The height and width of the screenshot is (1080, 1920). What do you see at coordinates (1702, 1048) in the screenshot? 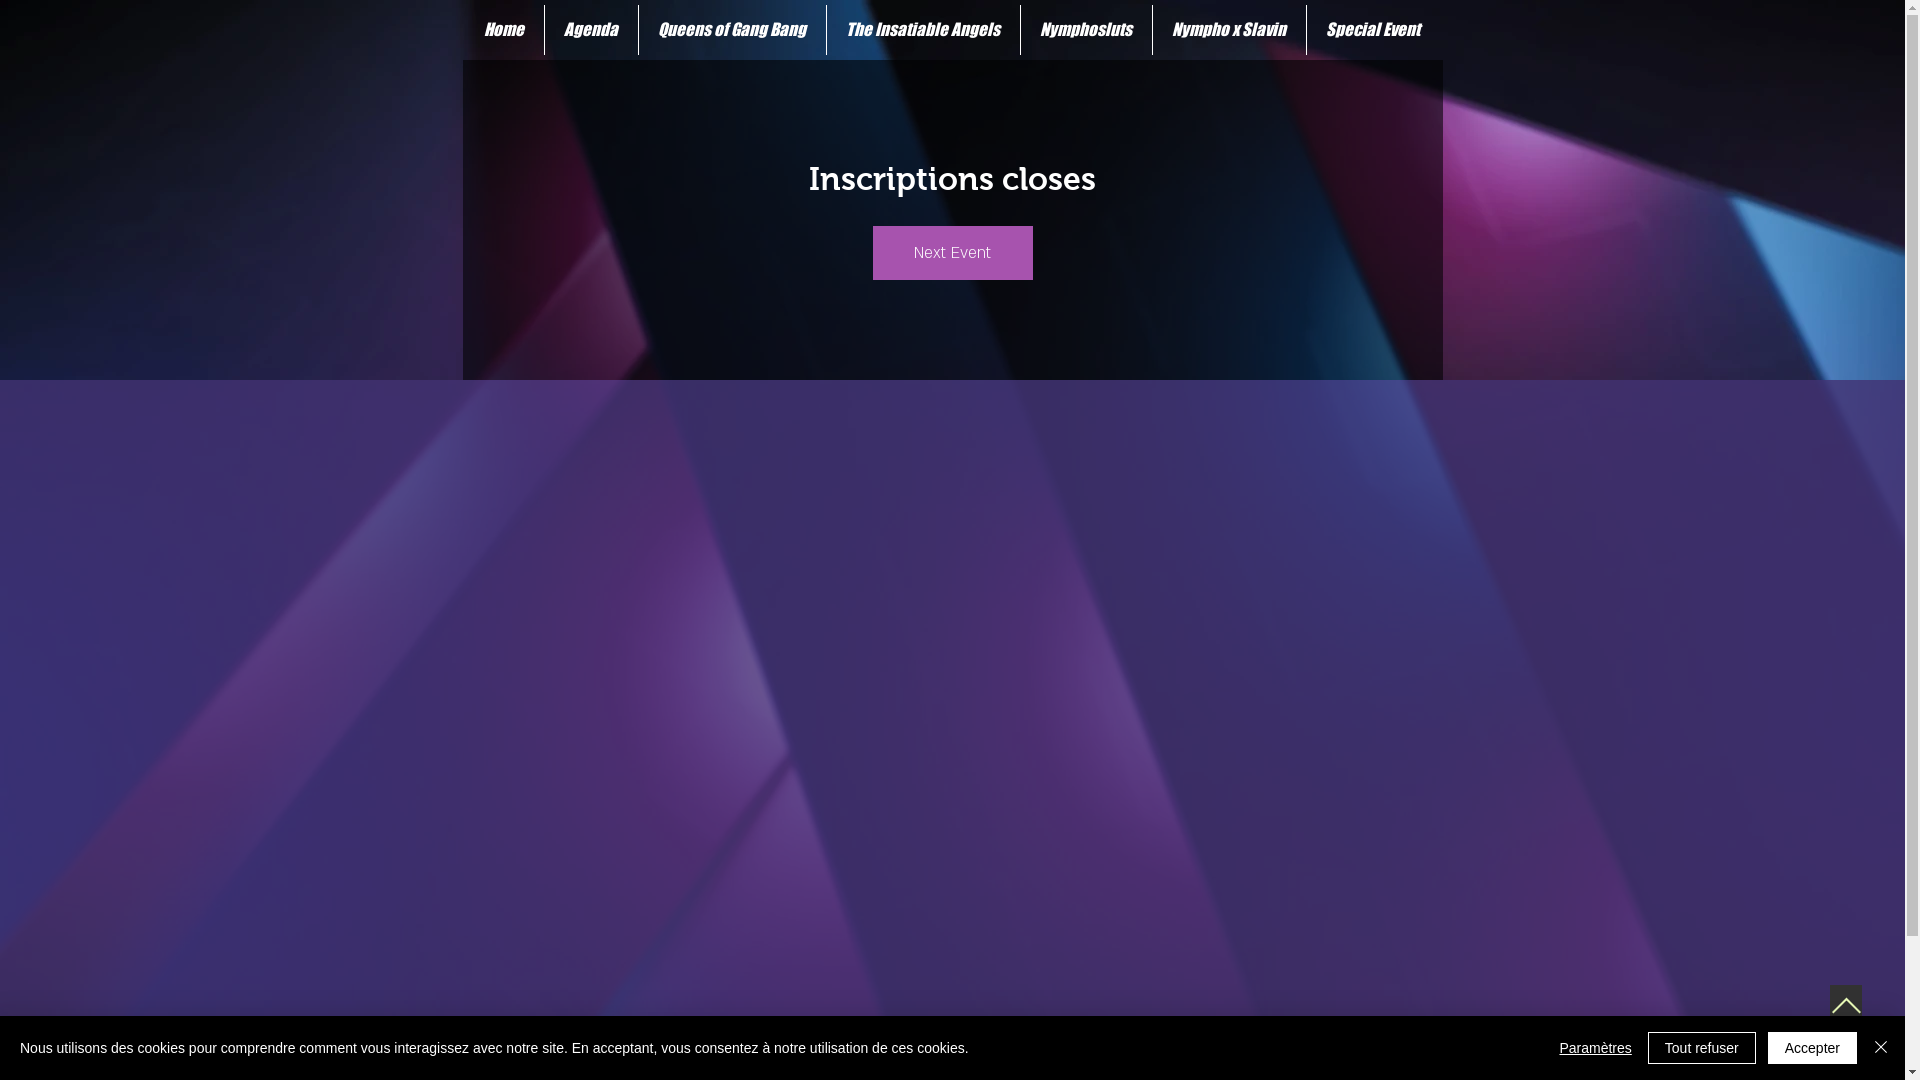
I see `Tout refuser` at bounding box center [1702, 1048].